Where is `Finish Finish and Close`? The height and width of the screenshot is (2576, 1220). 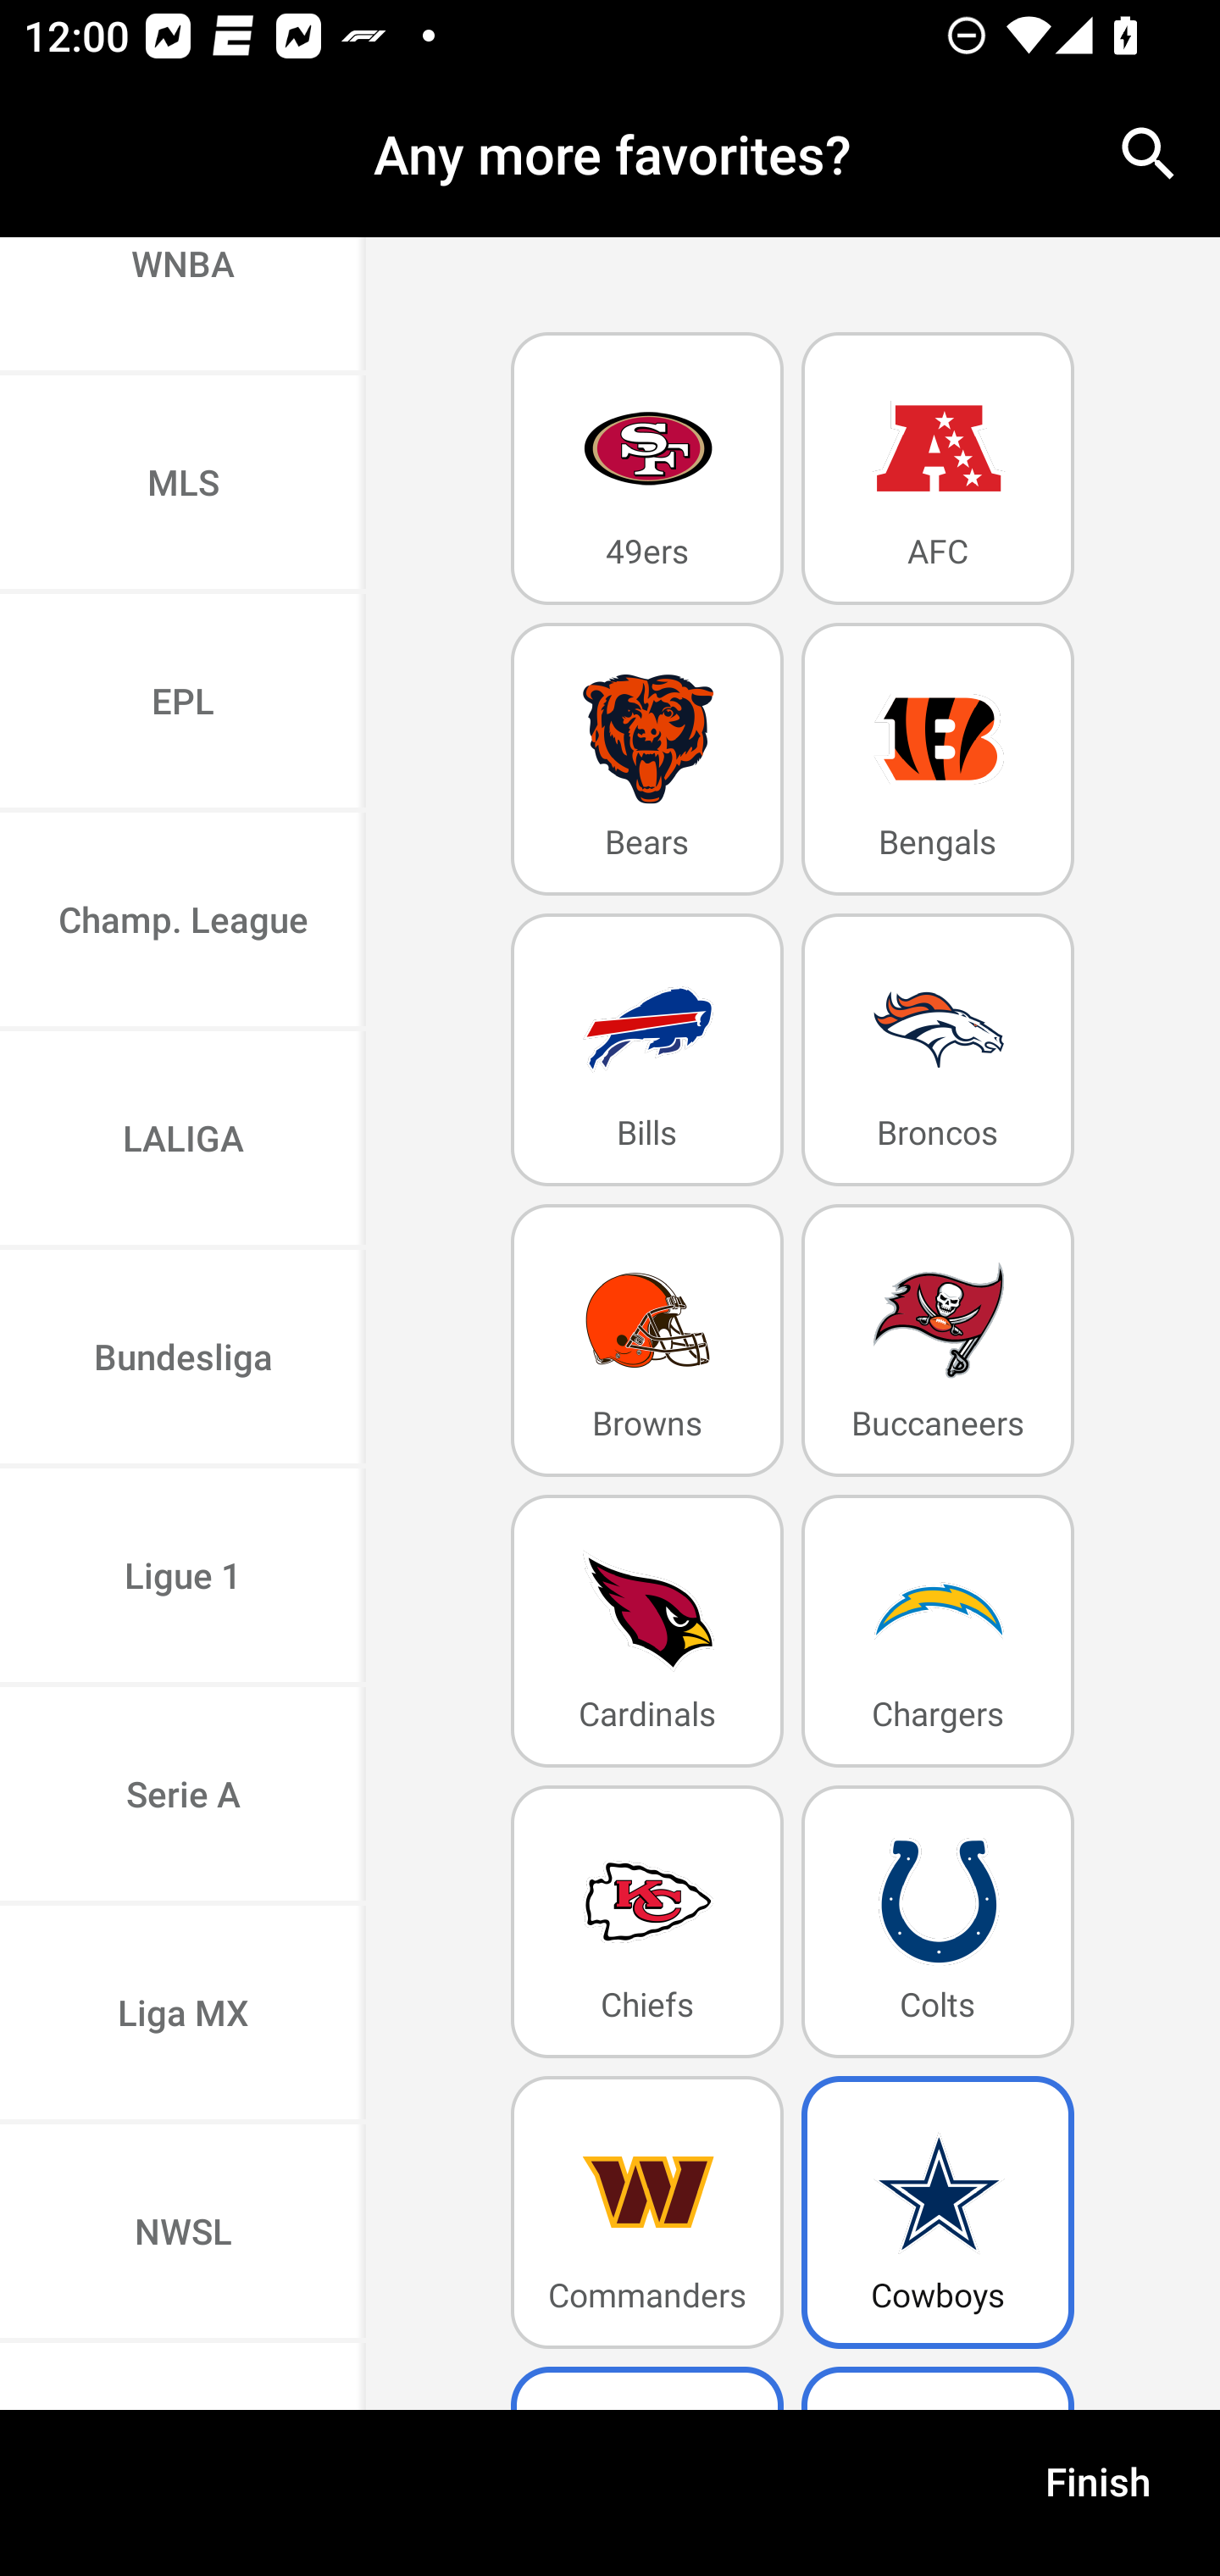
Finish Finish and Close is located at coordinates (1098, 2493).